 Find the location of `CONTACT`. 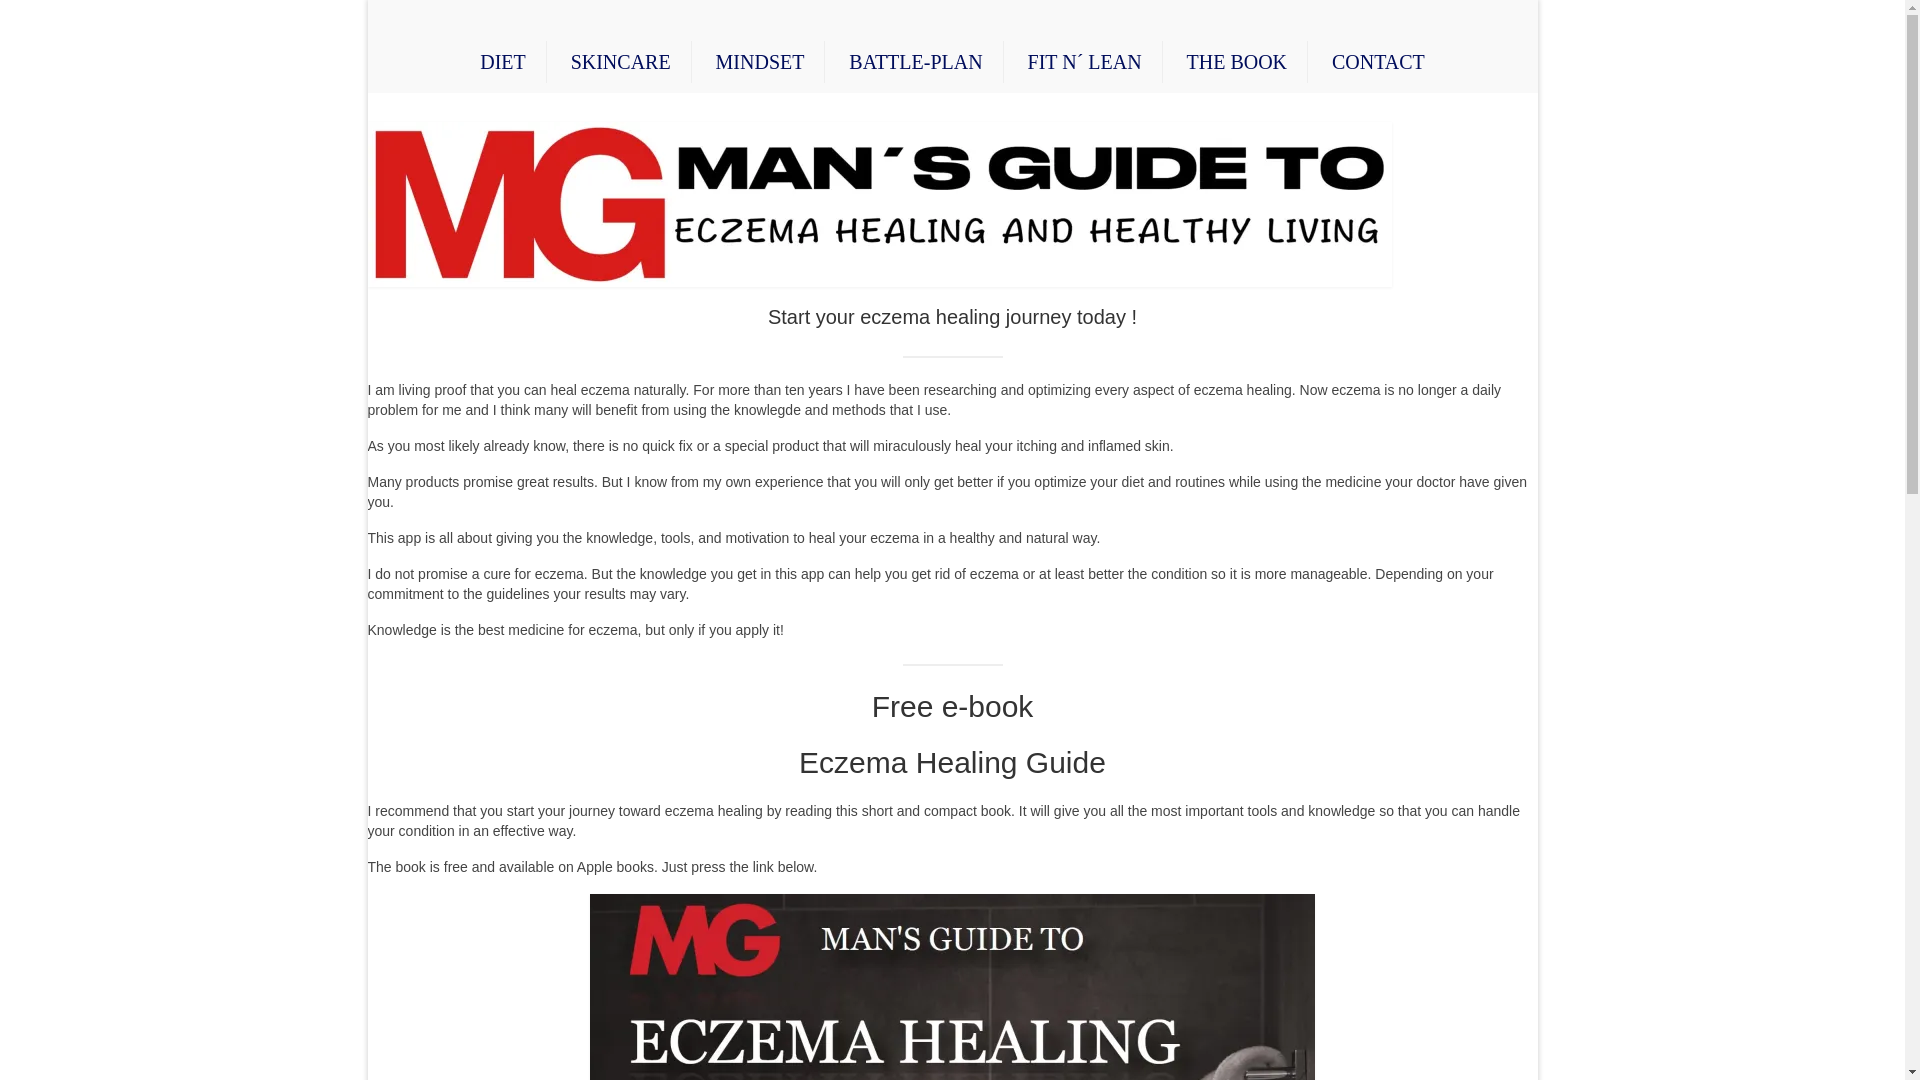

CONTACT is located at coordinates (1378, 62).